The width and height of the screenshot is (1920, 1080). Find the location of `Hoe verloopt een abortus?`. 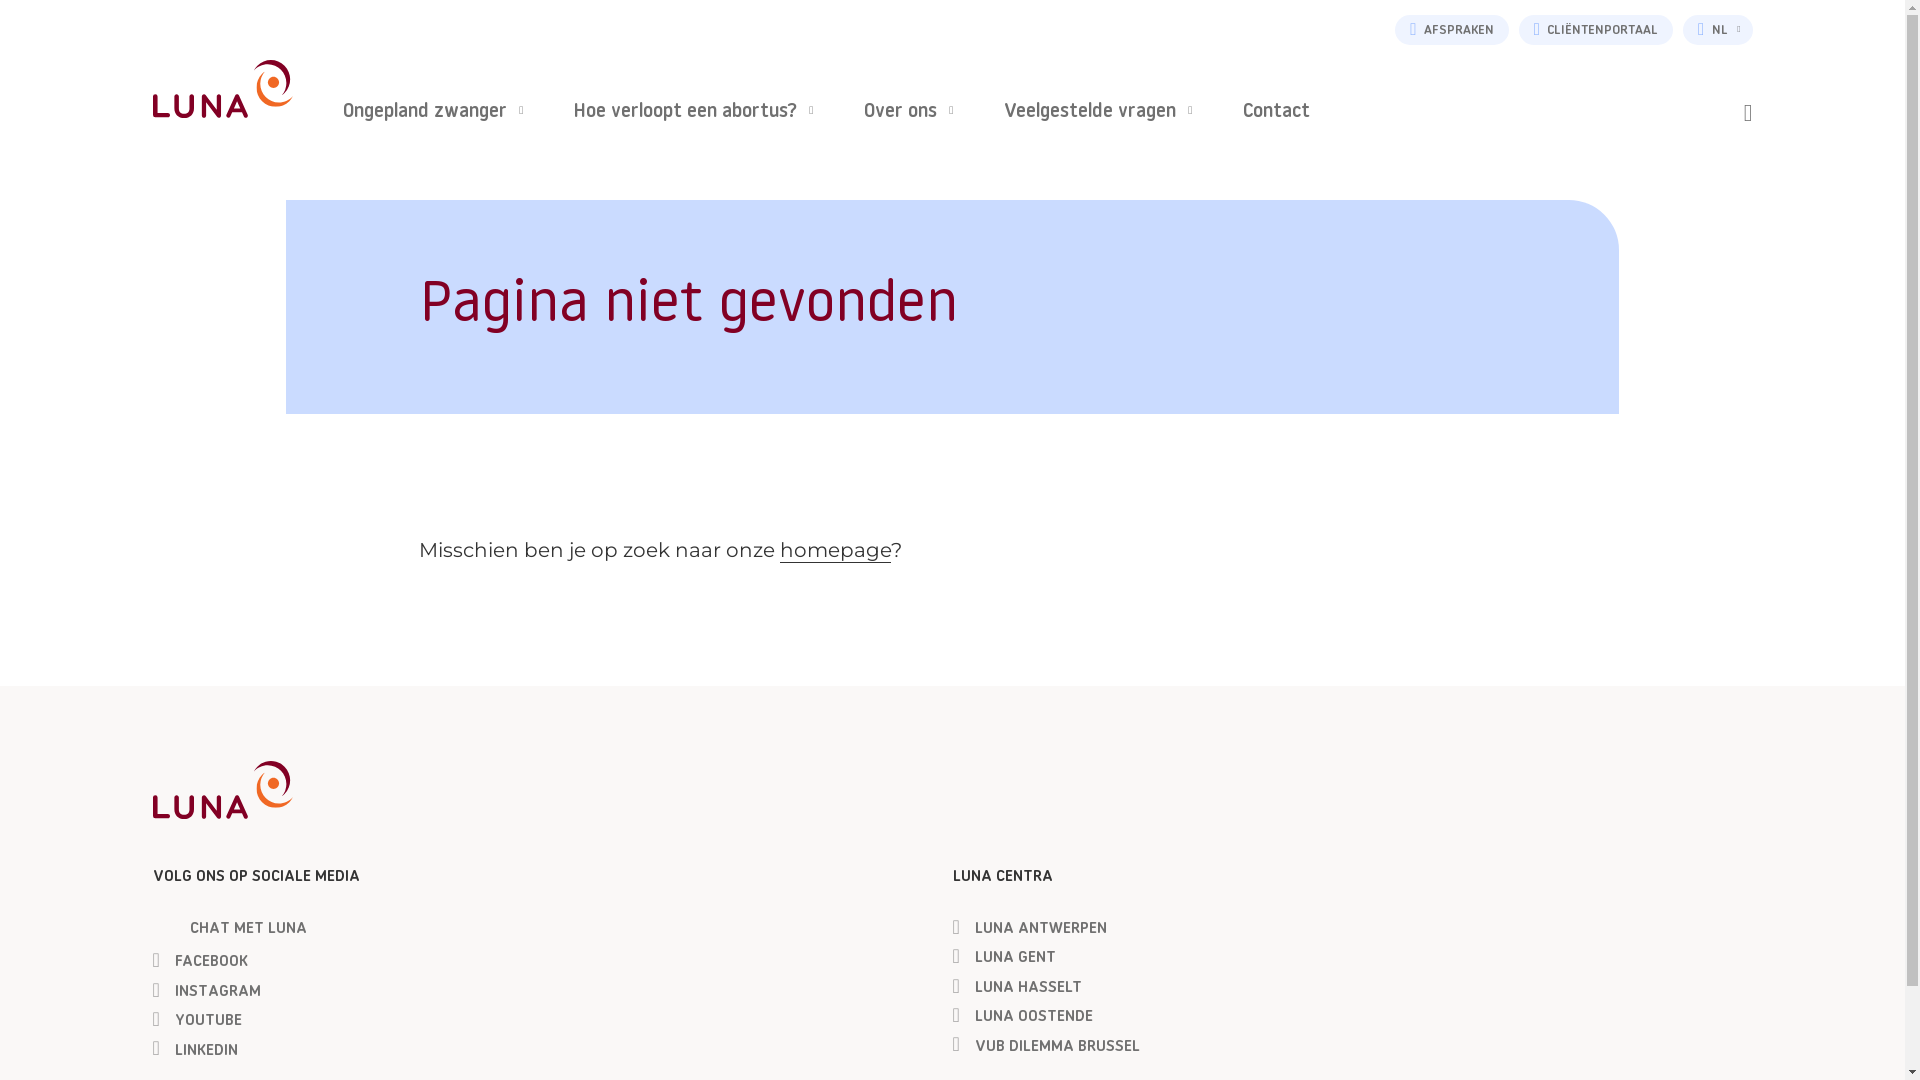

Hoe verloopt een abortus? is located at coordinates (694, 113).